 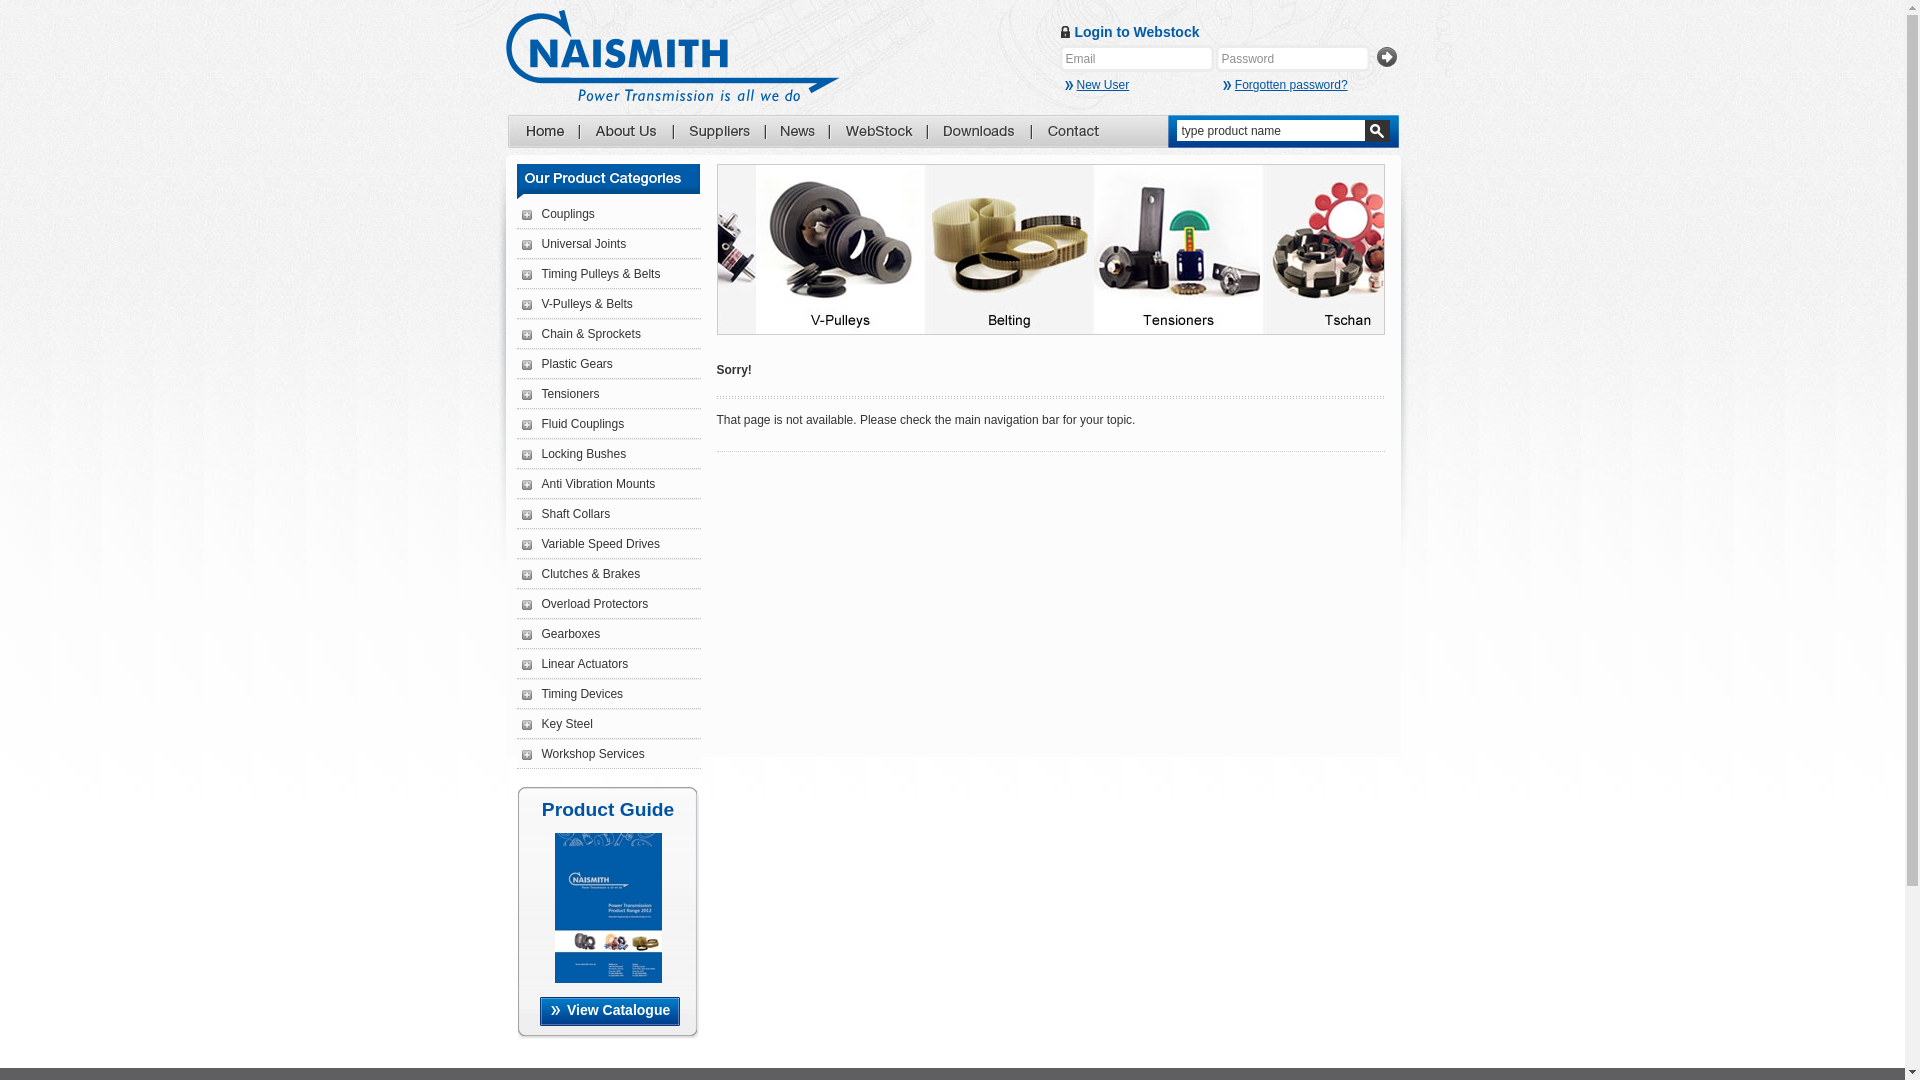 What do you see at coordinates (568, 364) in the screenshot?
I see `Plastic Gears` at bounding box center [568, 364].